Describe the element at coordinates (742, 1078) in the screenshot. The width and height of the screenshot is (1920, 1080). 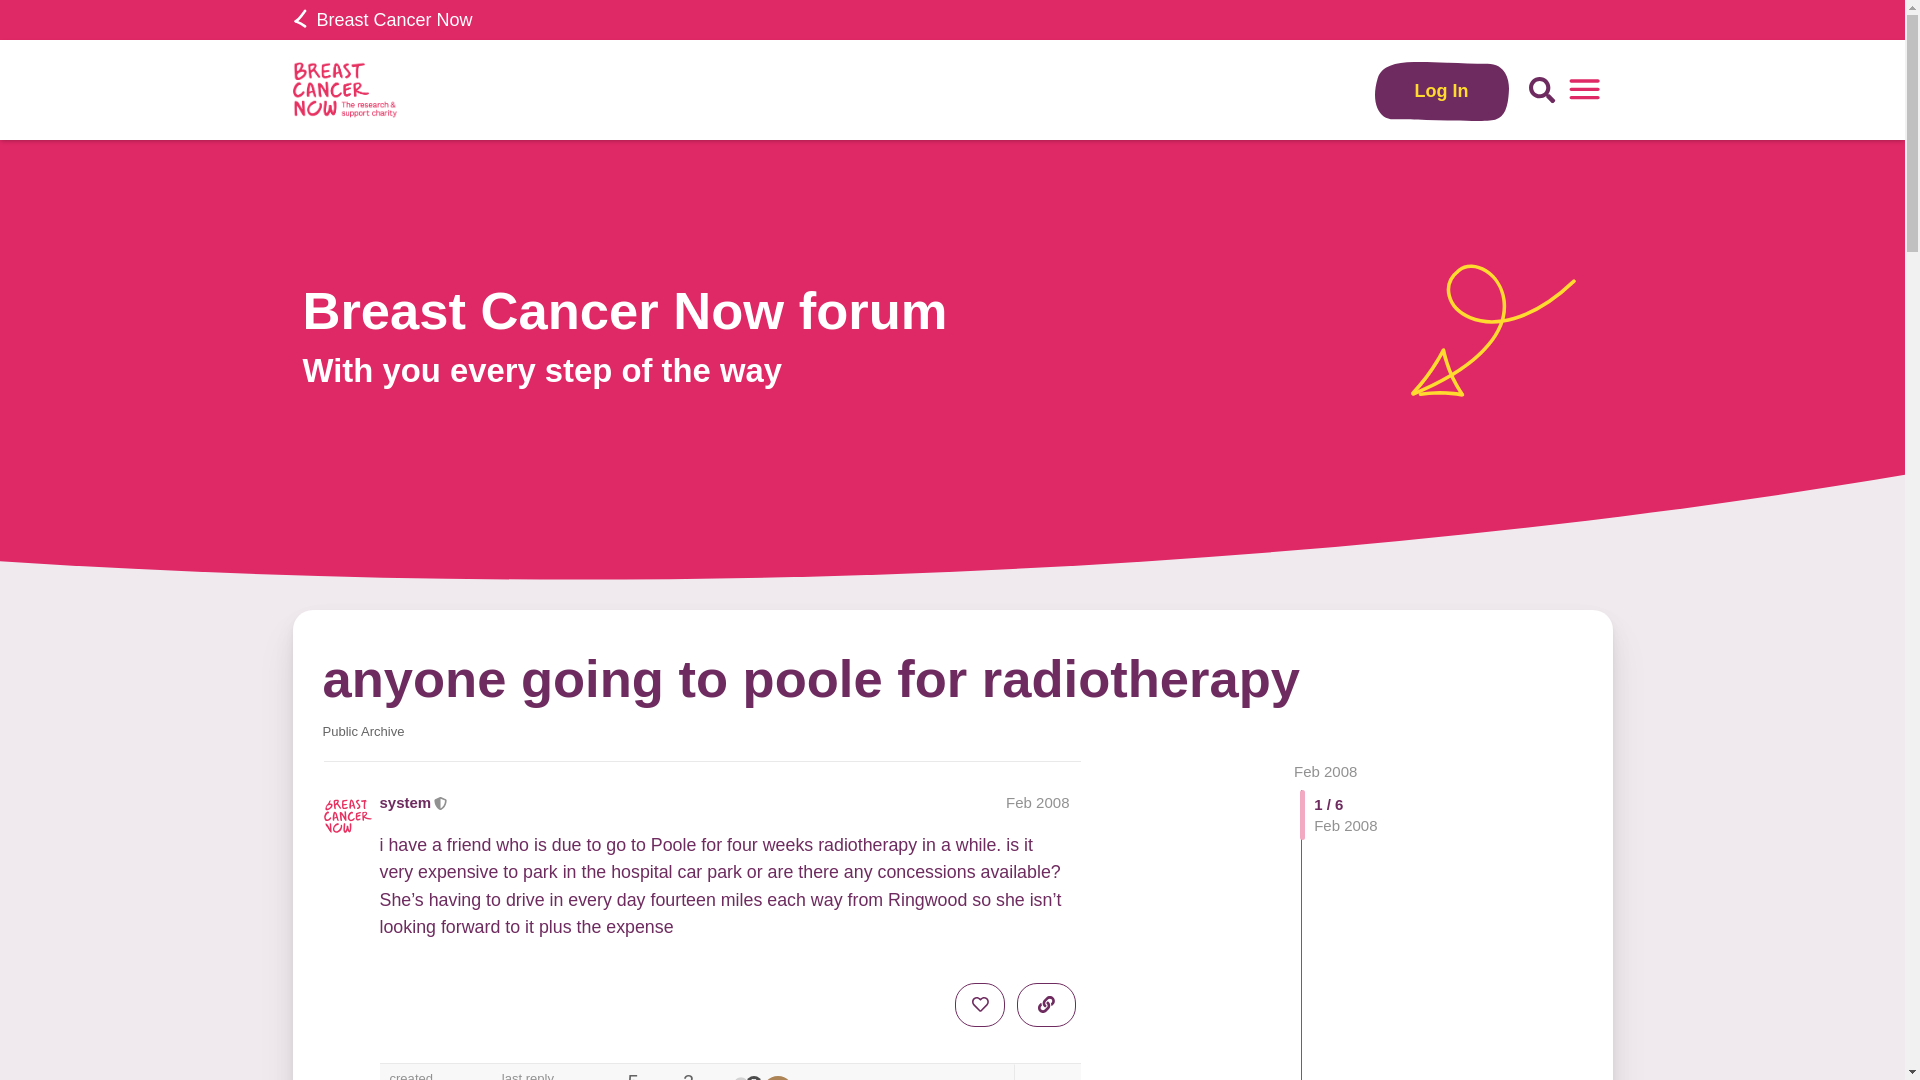
I see `system` at that location.